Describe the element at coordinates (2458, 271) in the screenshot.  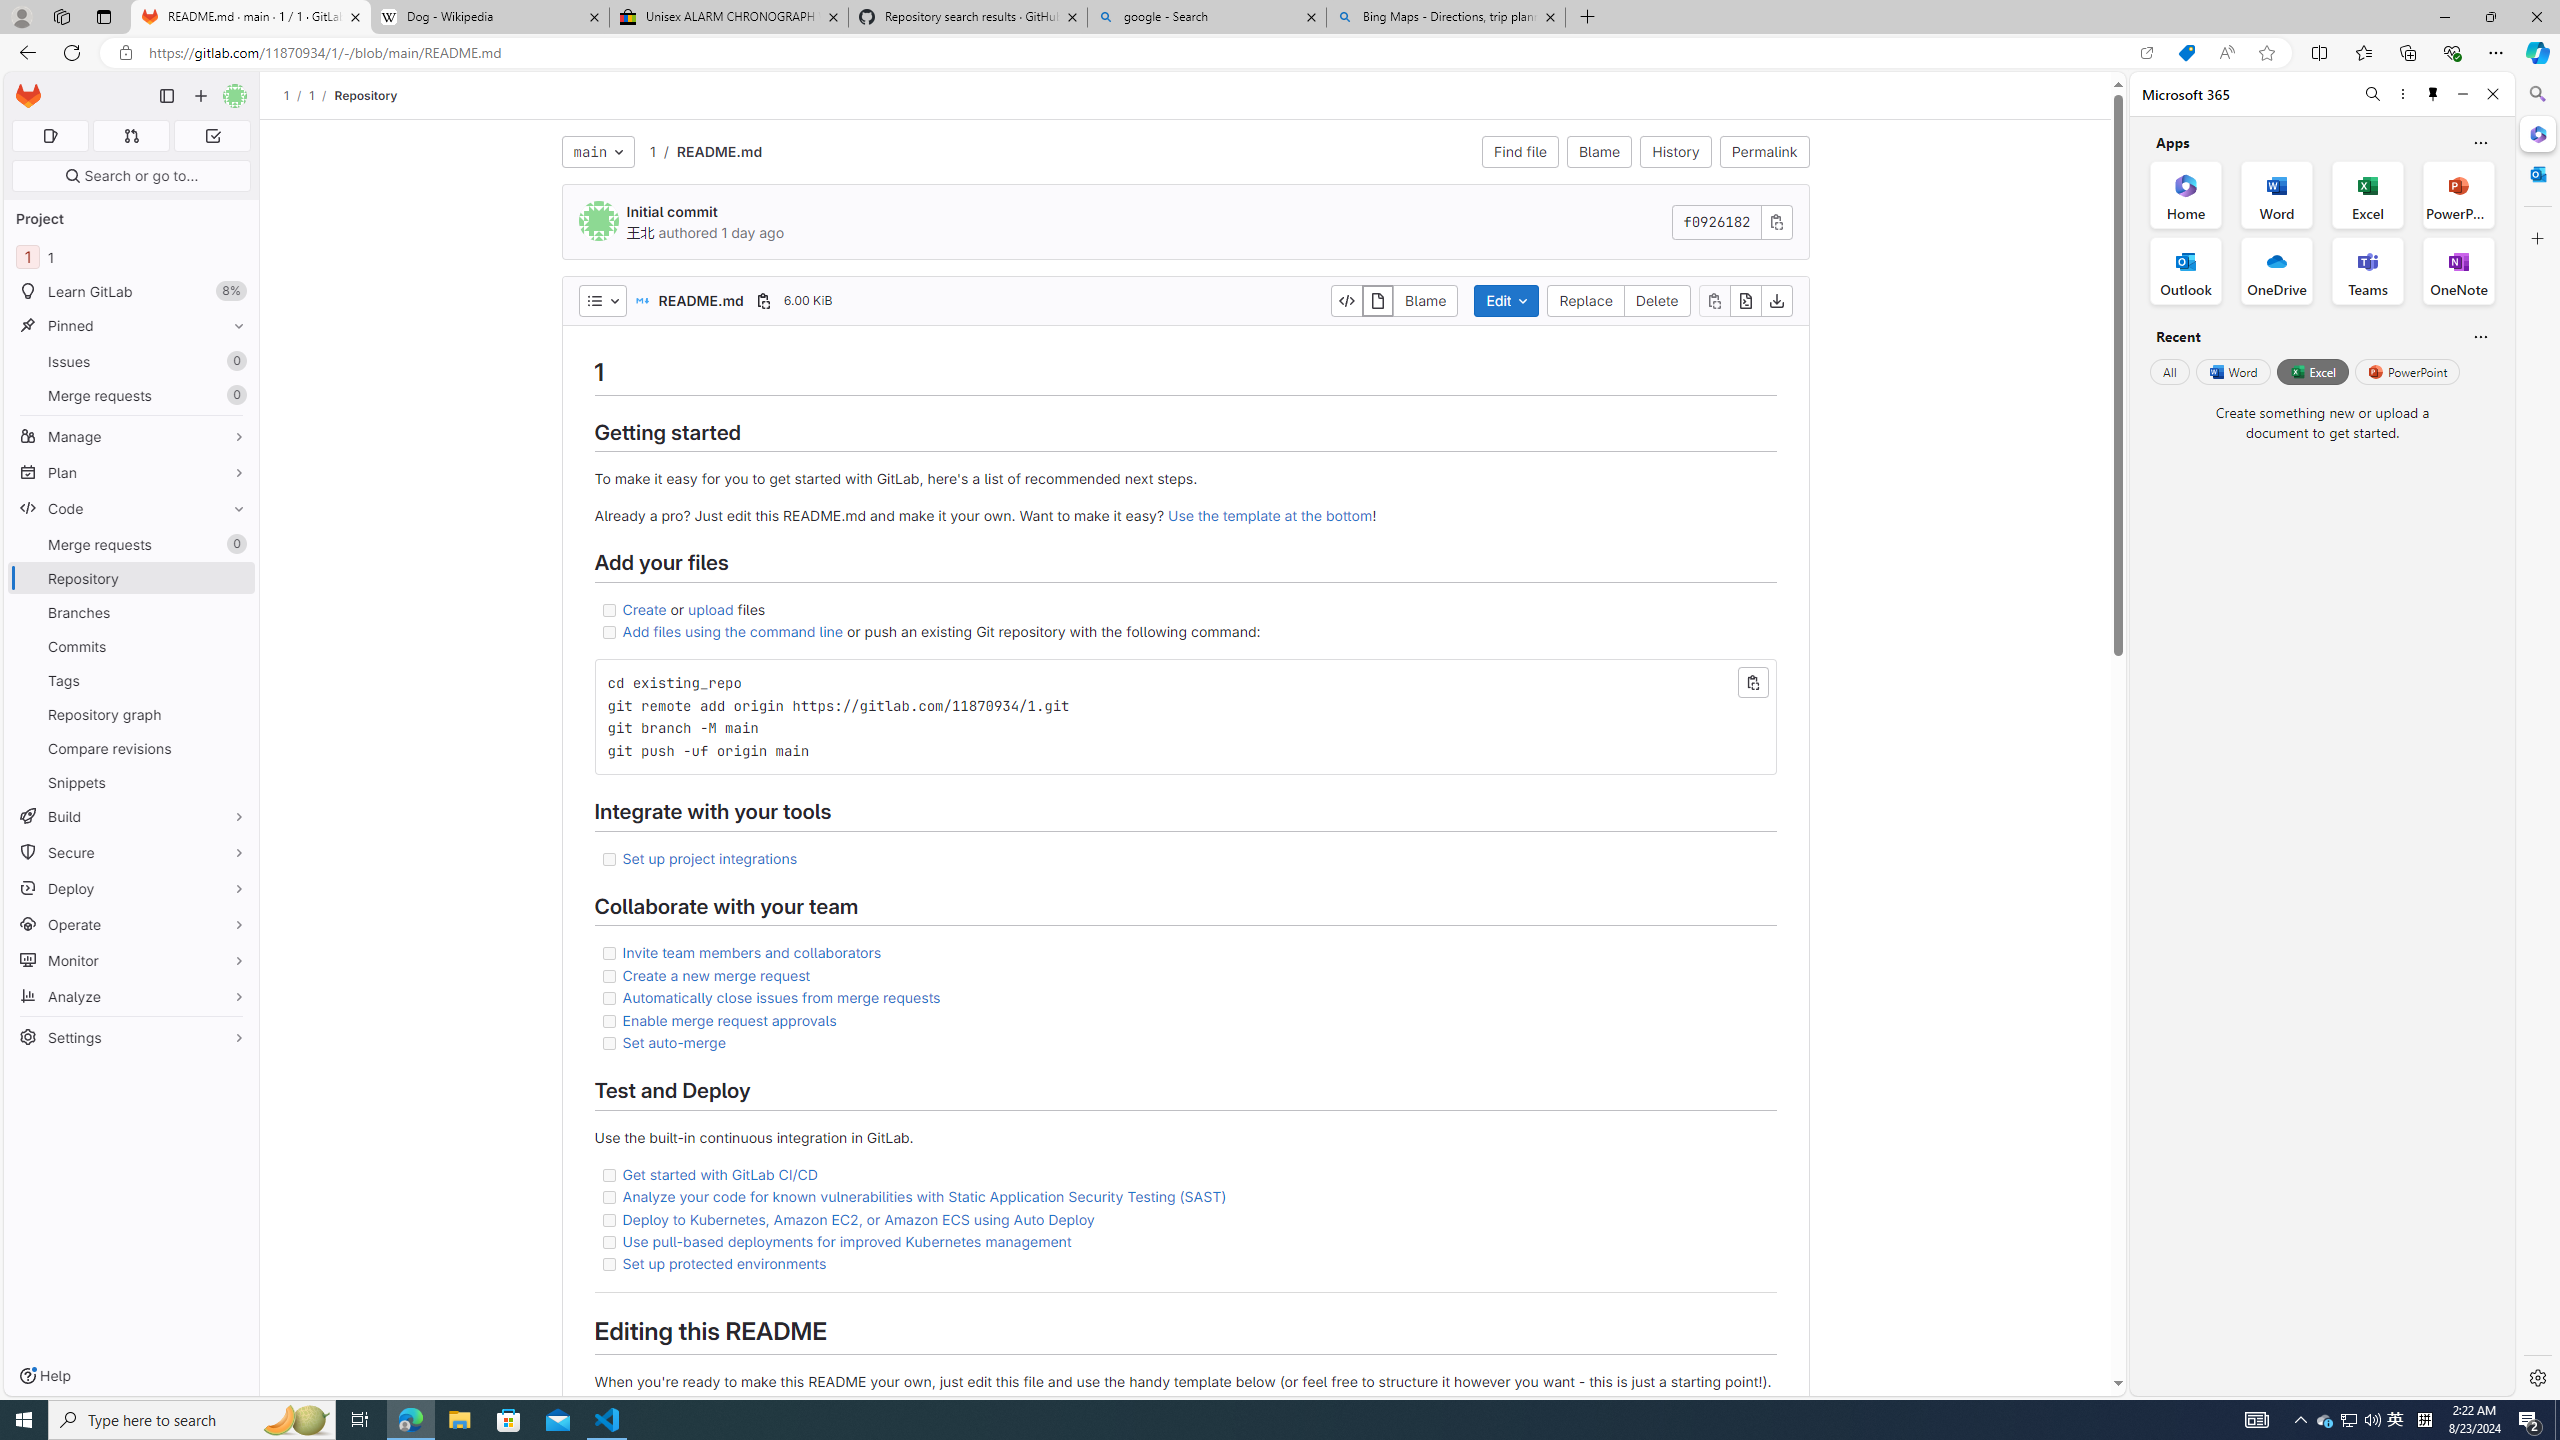
I see `OneNote Office App` at that location.